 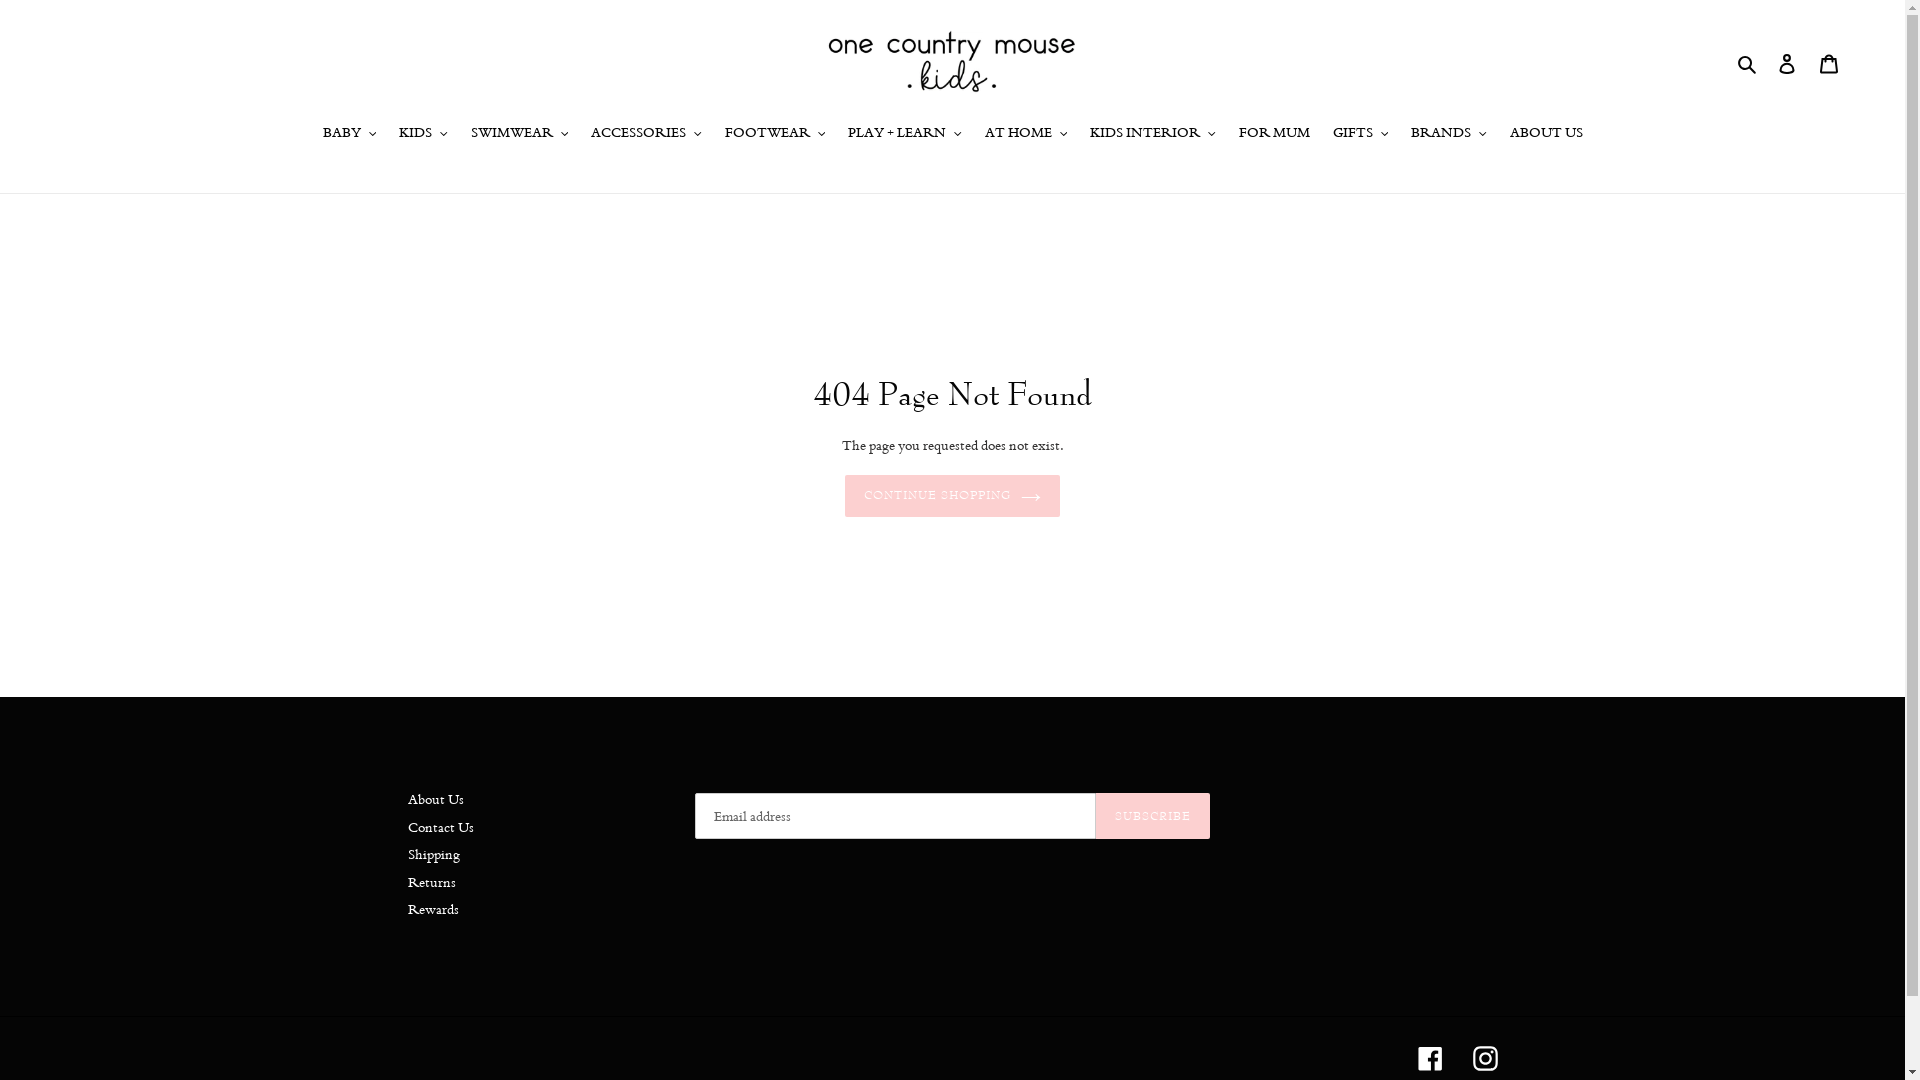 What do you see at coordinates (441, 827) in the screenshot?
I see `Contact Us` at bounding box center [441, 827].